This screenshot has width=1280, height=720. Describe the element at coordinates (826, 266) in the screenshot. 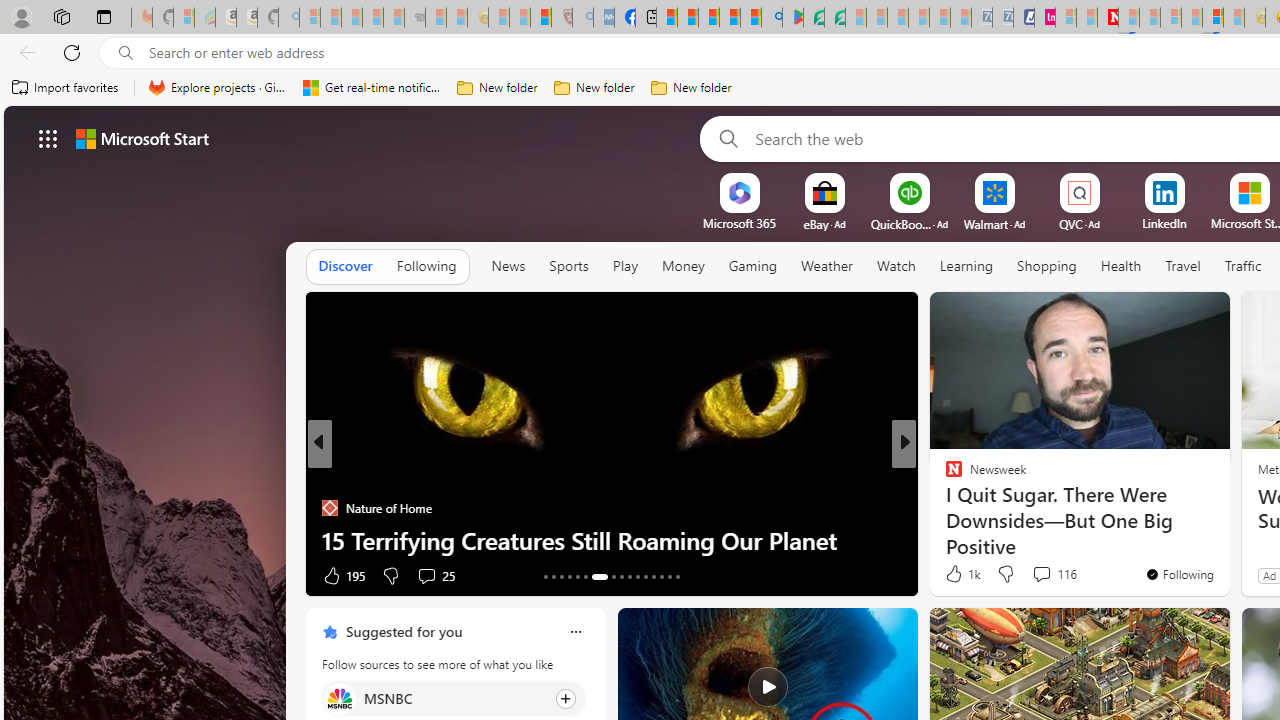

I see `Weather` at that location.